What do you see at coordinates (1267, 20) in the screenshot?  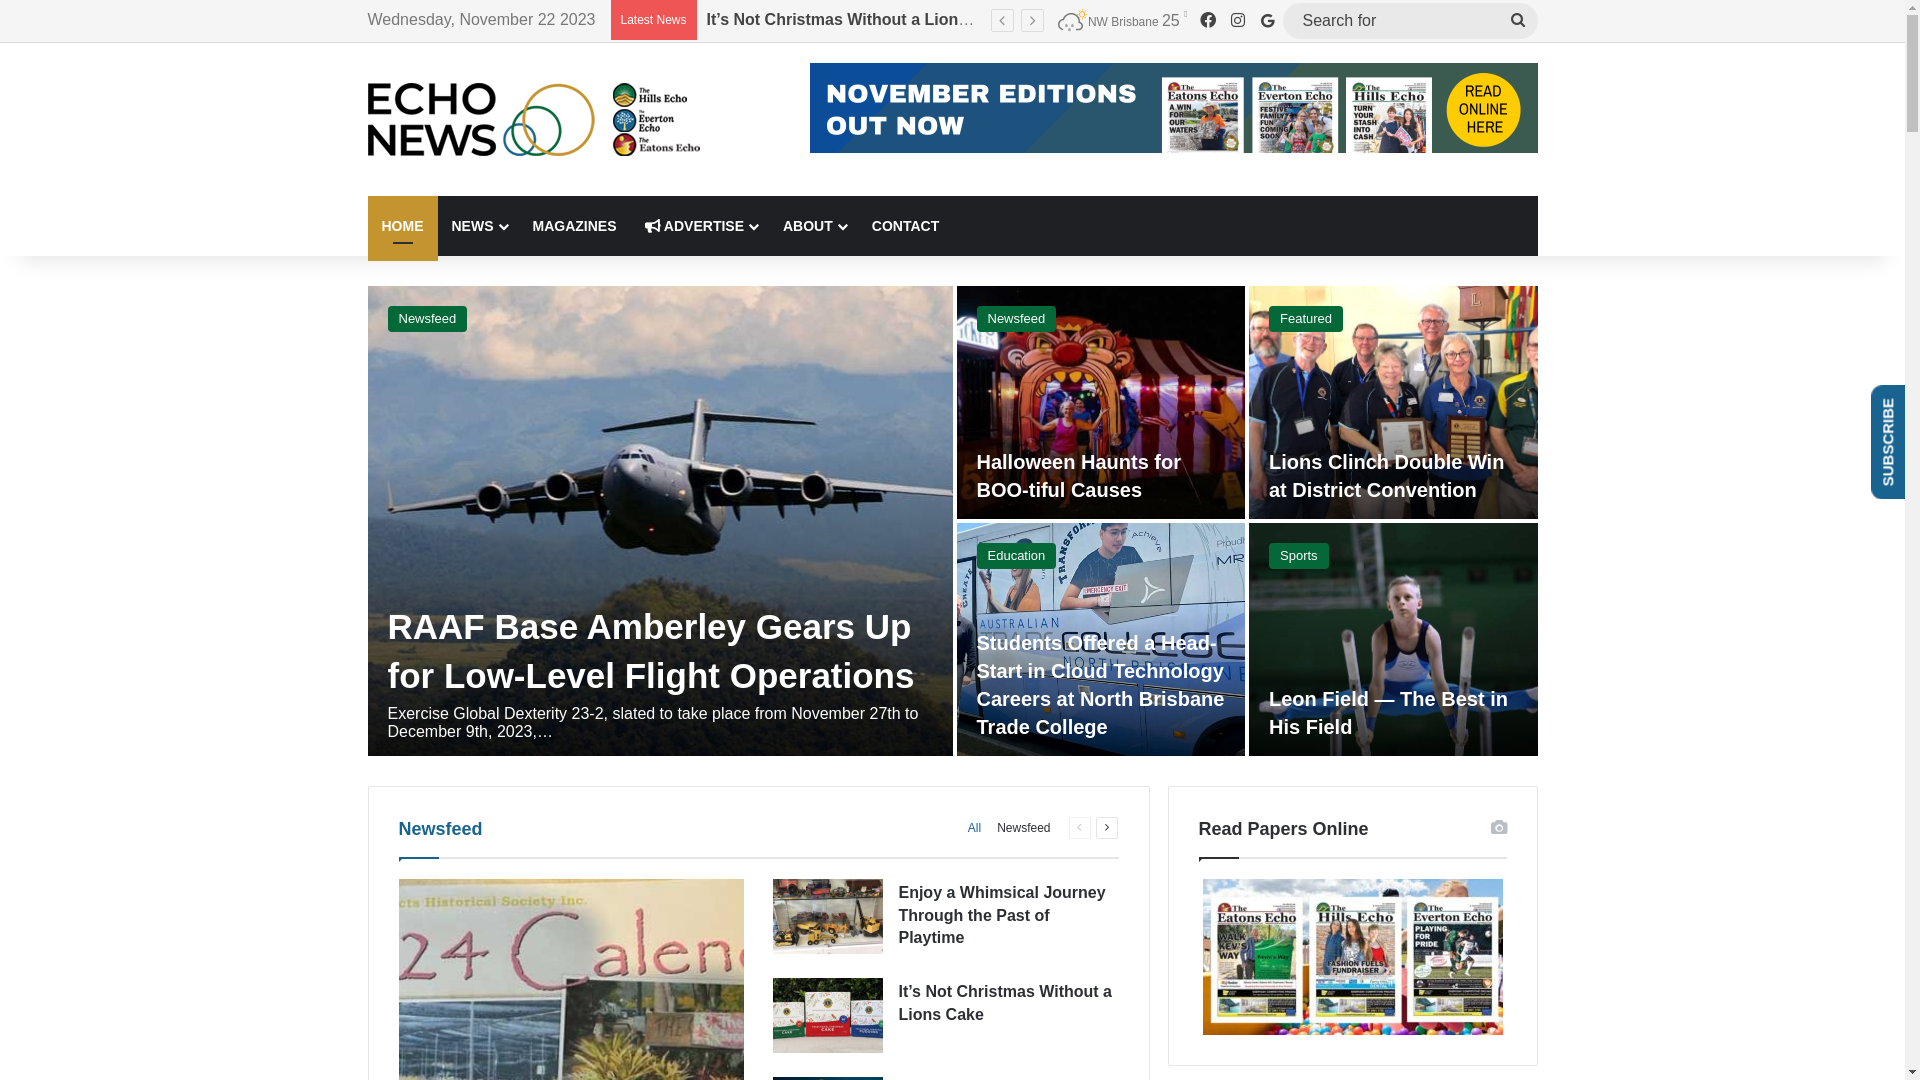 I see `Google` at bounding box center [1267, 20].